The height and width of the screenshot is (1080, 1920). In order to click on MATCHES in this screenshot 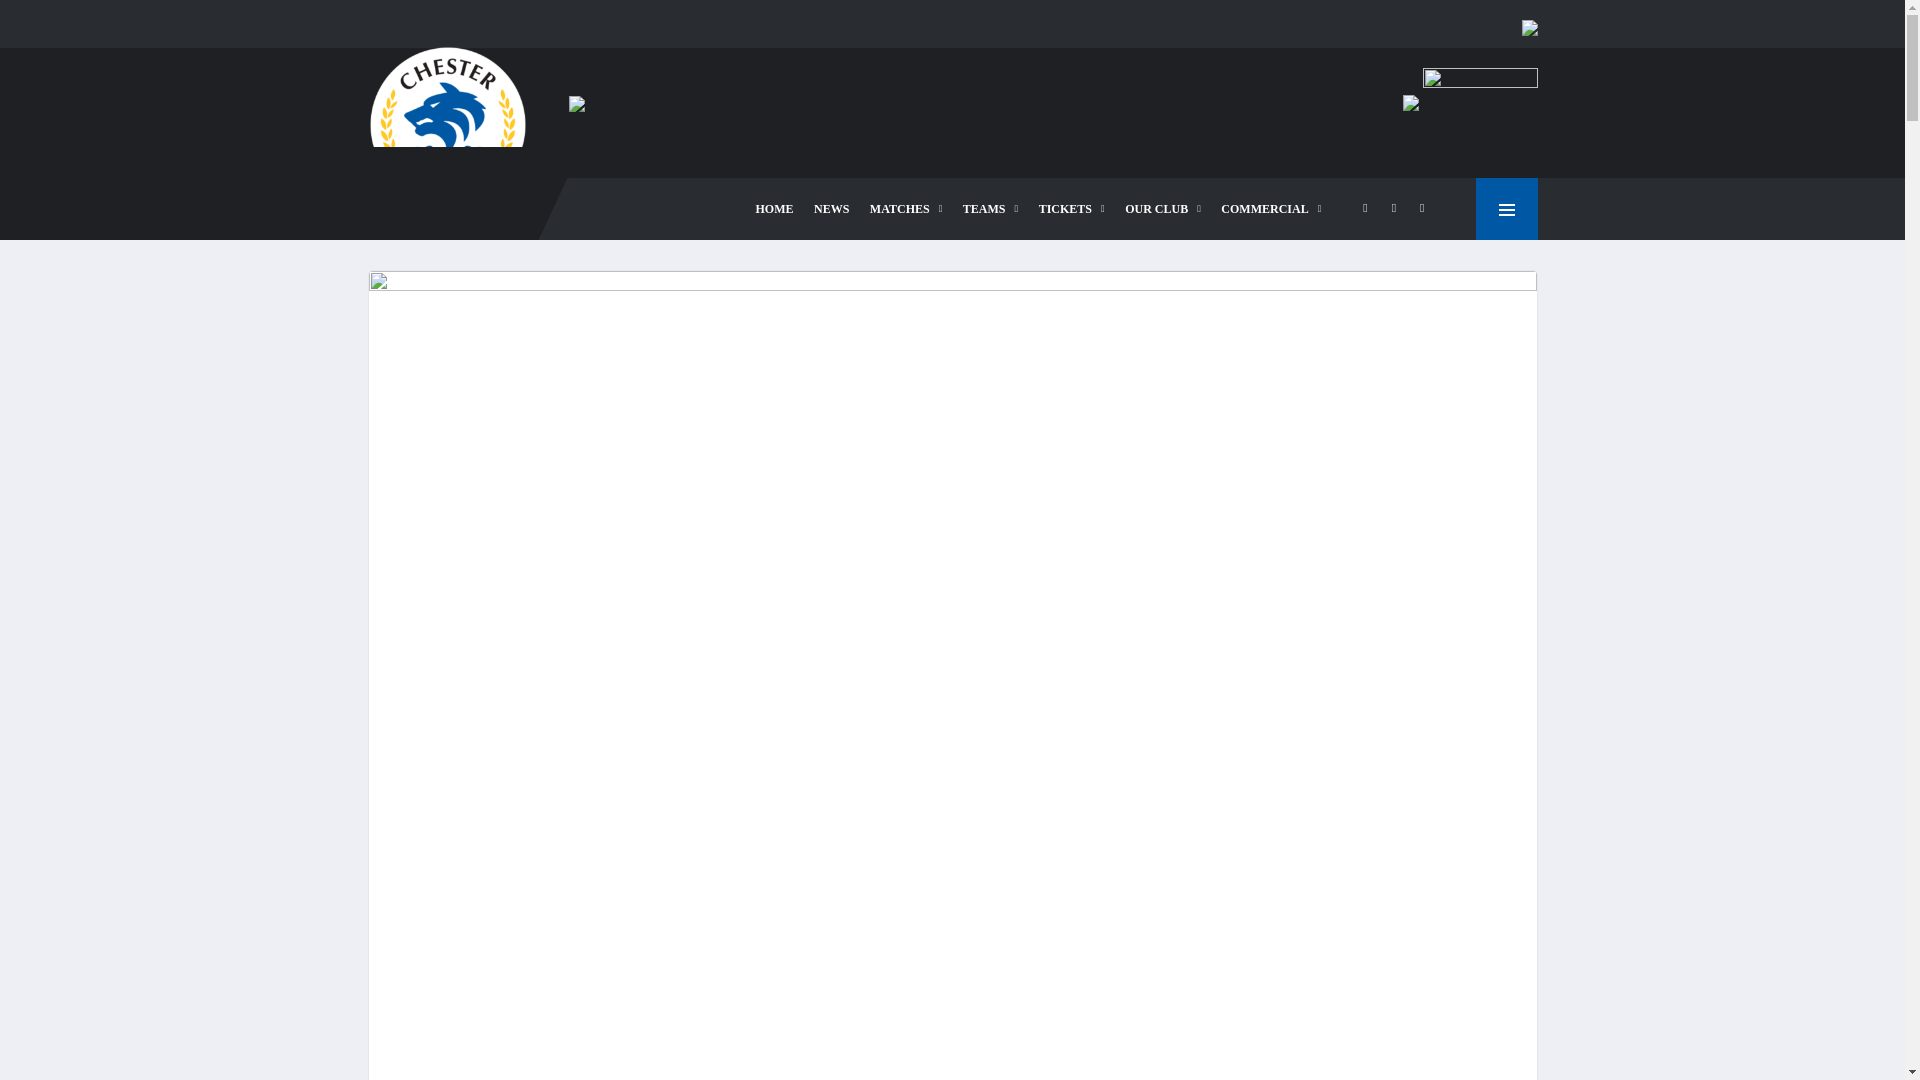, I will do `click(906, 208)`.